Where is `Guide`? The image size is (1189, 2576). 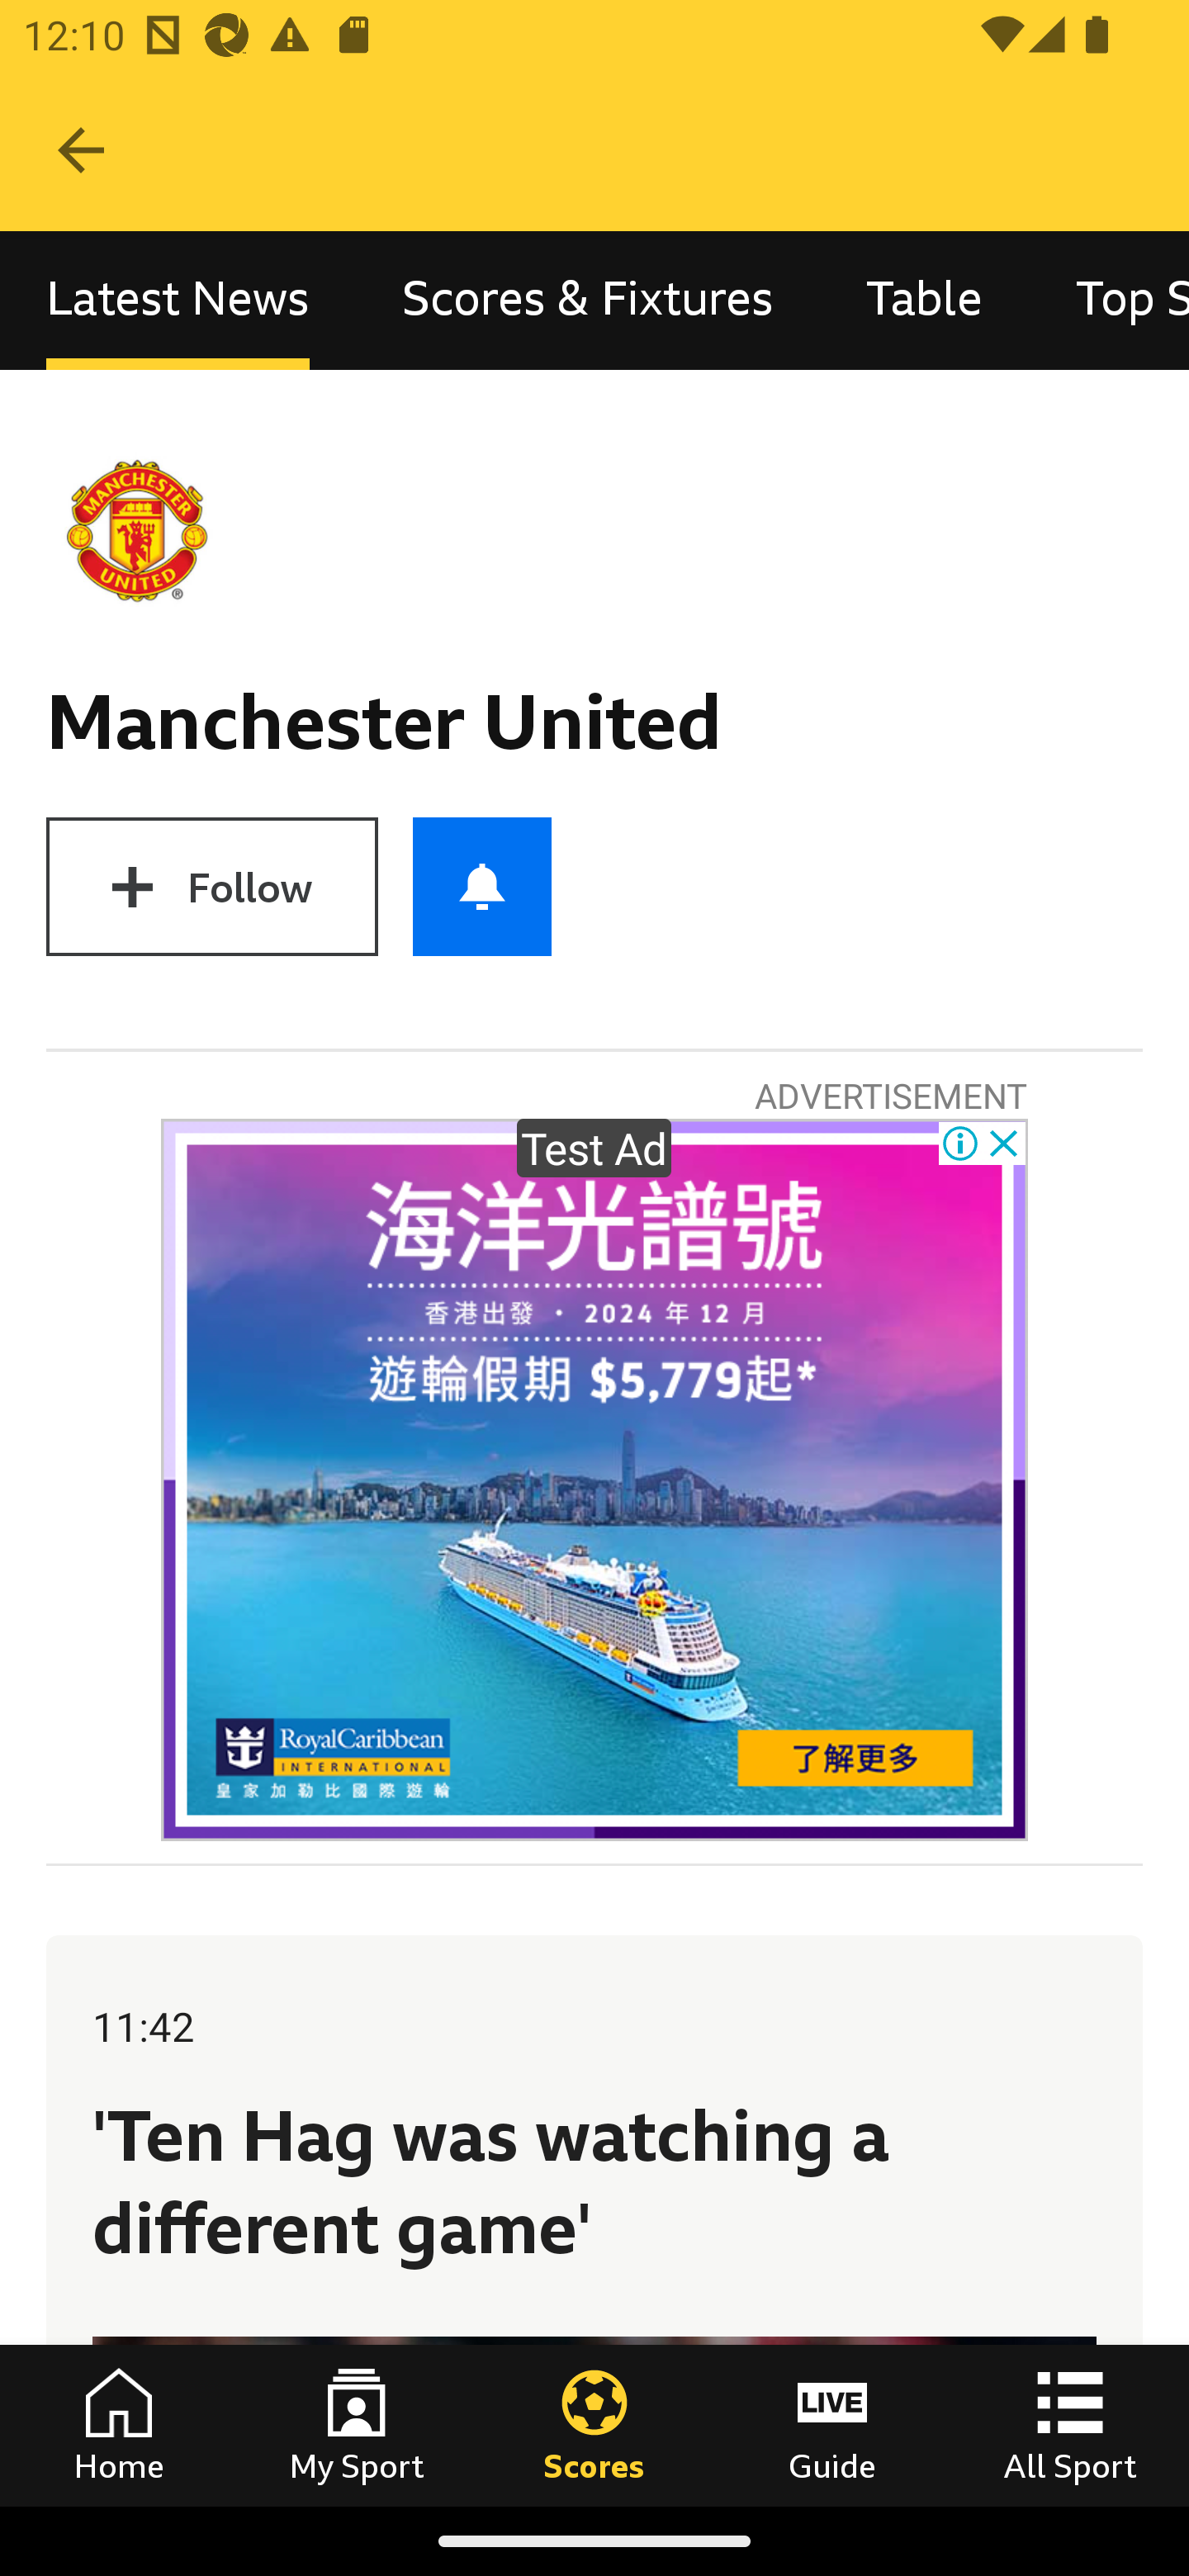 Guide is located at coordinates (832, 2425).